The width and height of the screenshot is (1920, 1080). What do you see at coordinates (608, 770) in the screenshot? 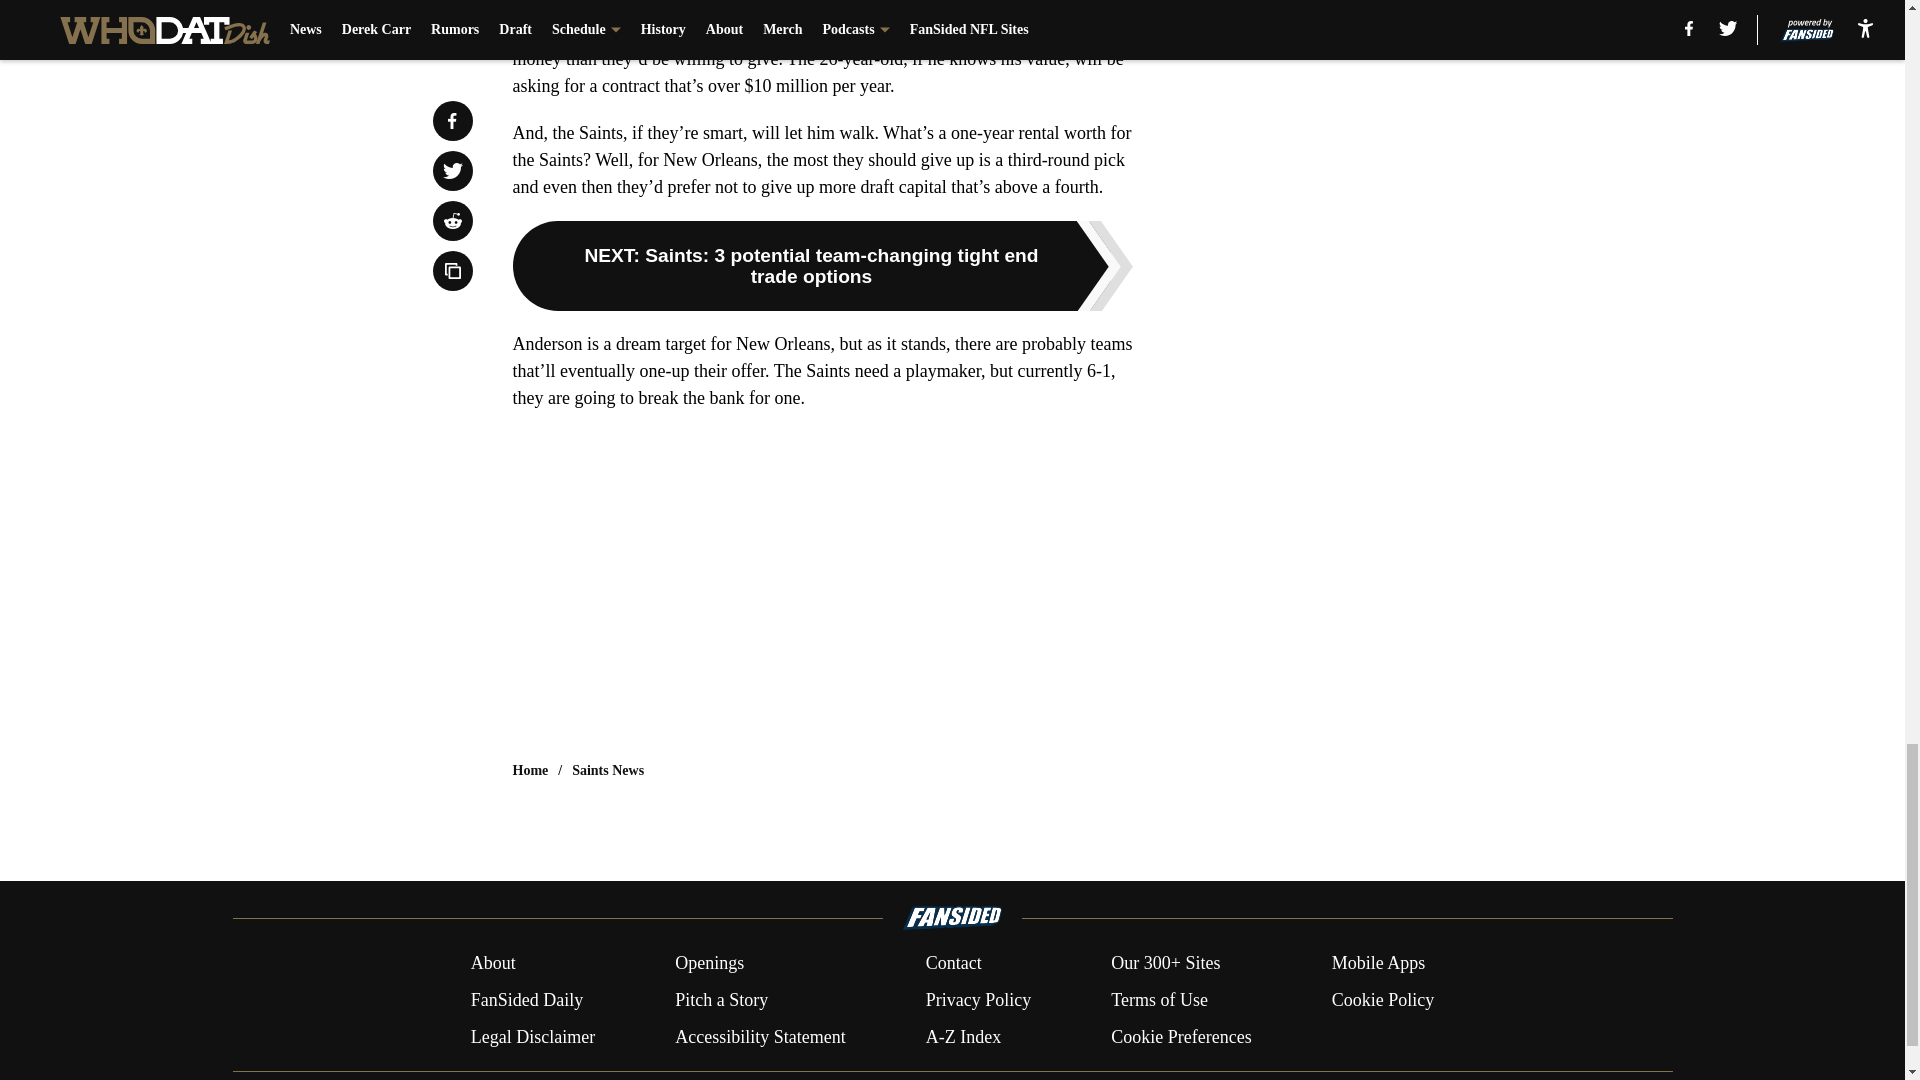
I see `Saints News` at bounding box center [608, 770].